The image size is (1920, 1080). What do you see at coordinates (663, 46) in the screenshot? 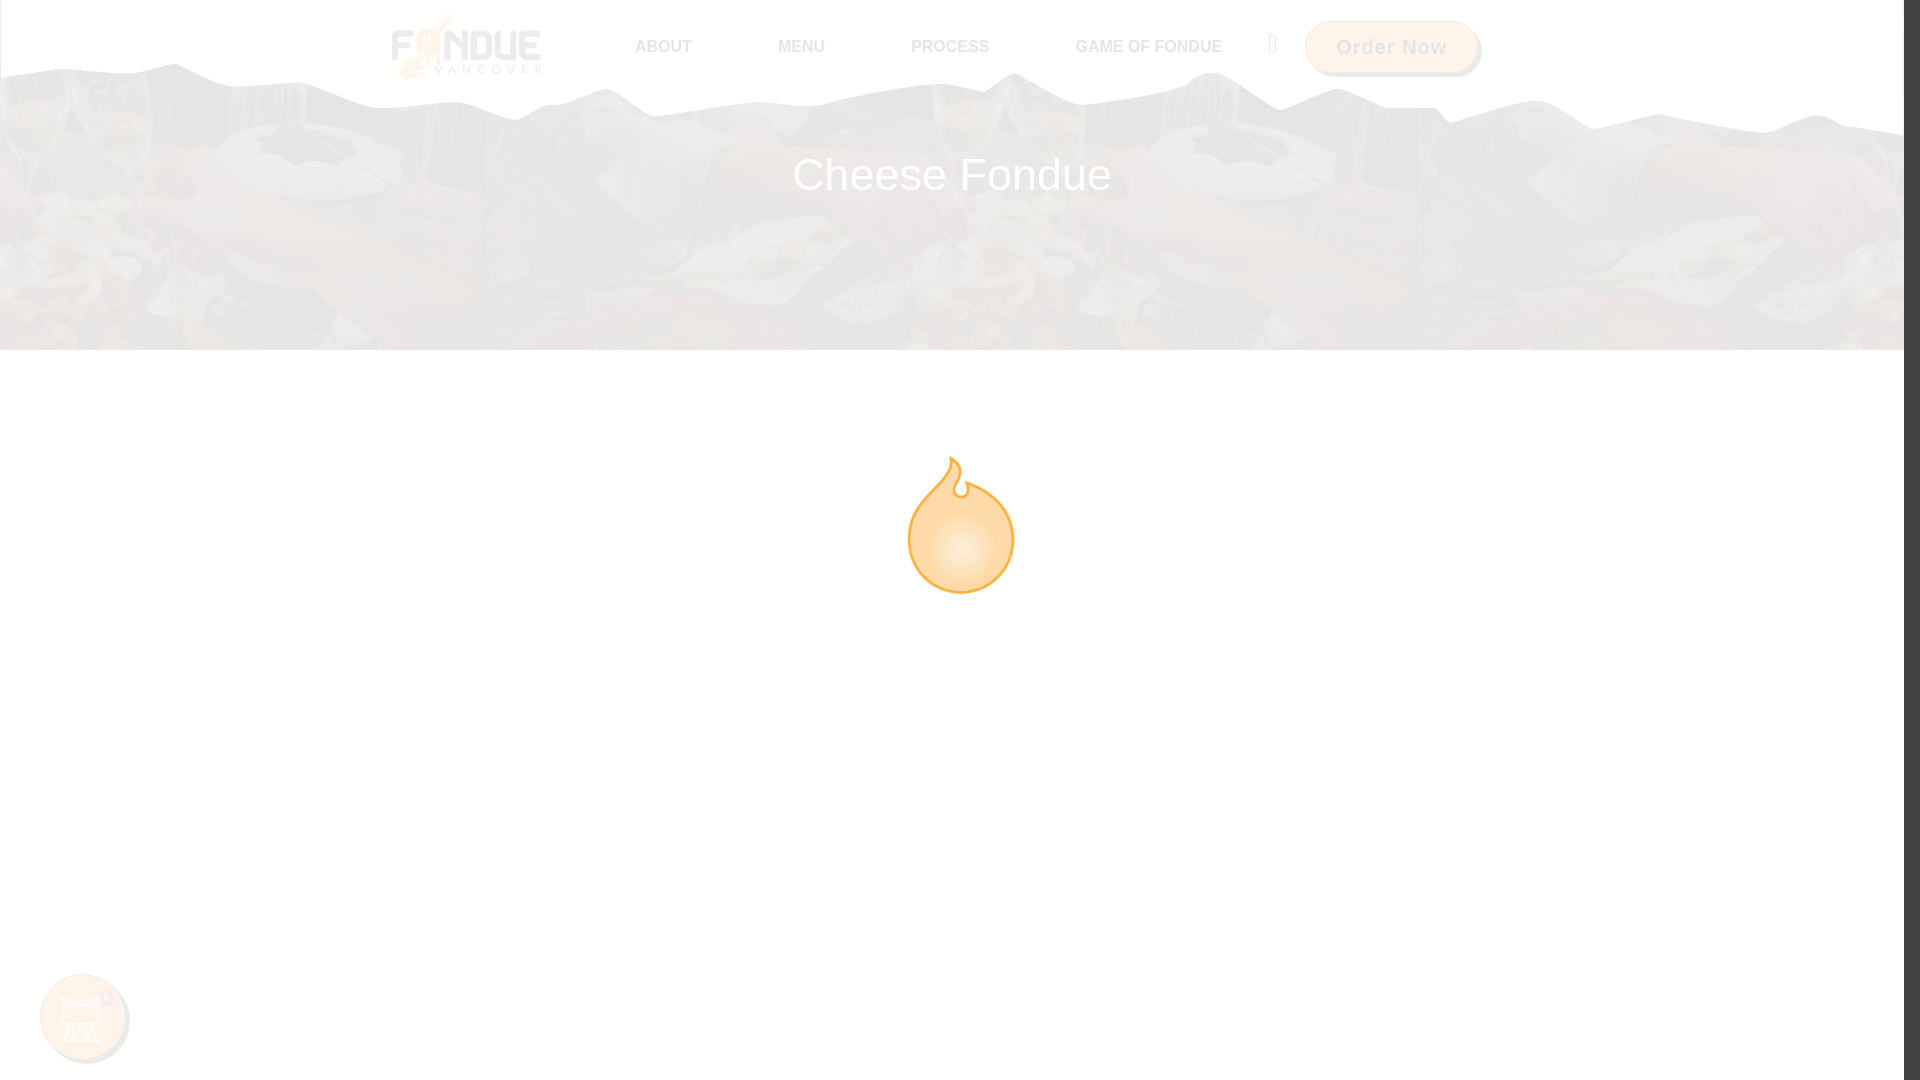
I see `ABOUT` at bounding box center [663, 46].